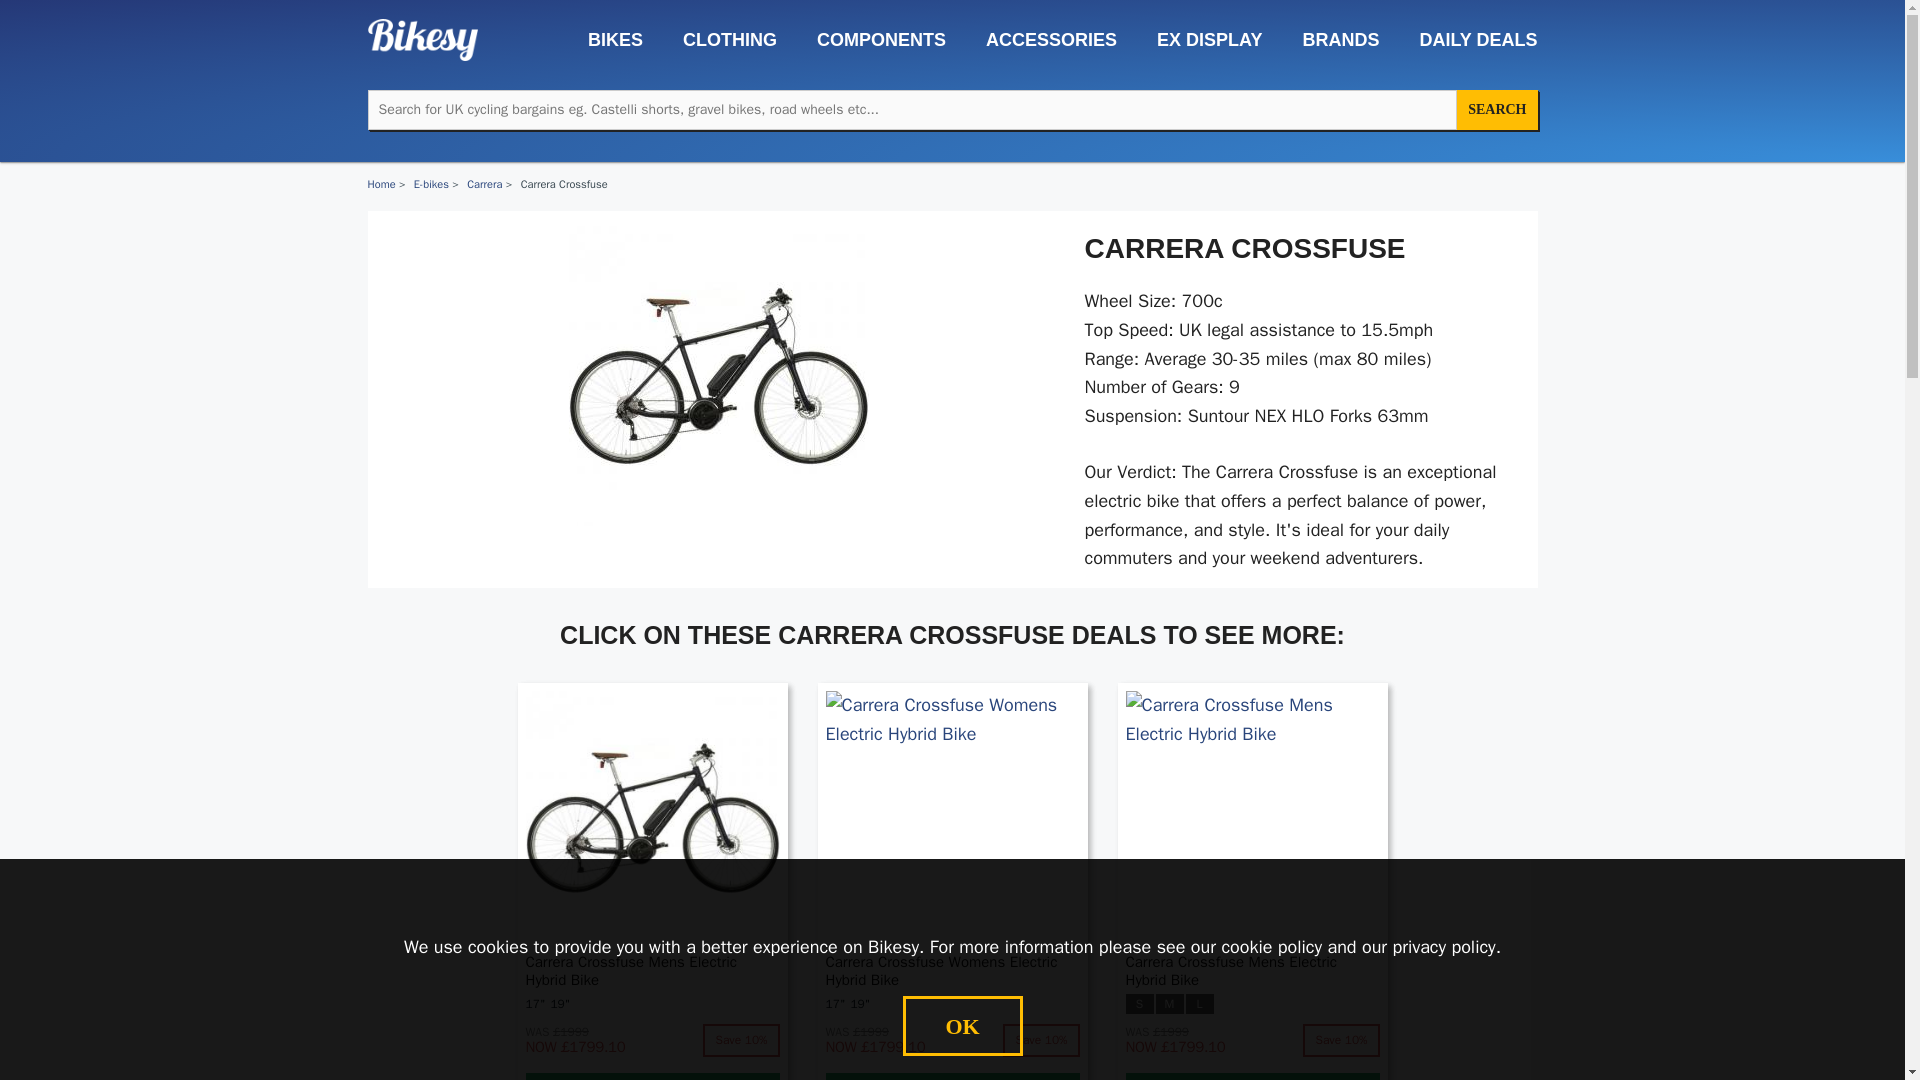  What do you see at coordinates (962, 1026) in the screenshot?
I see `OK` at bounding box center [962, 1026].